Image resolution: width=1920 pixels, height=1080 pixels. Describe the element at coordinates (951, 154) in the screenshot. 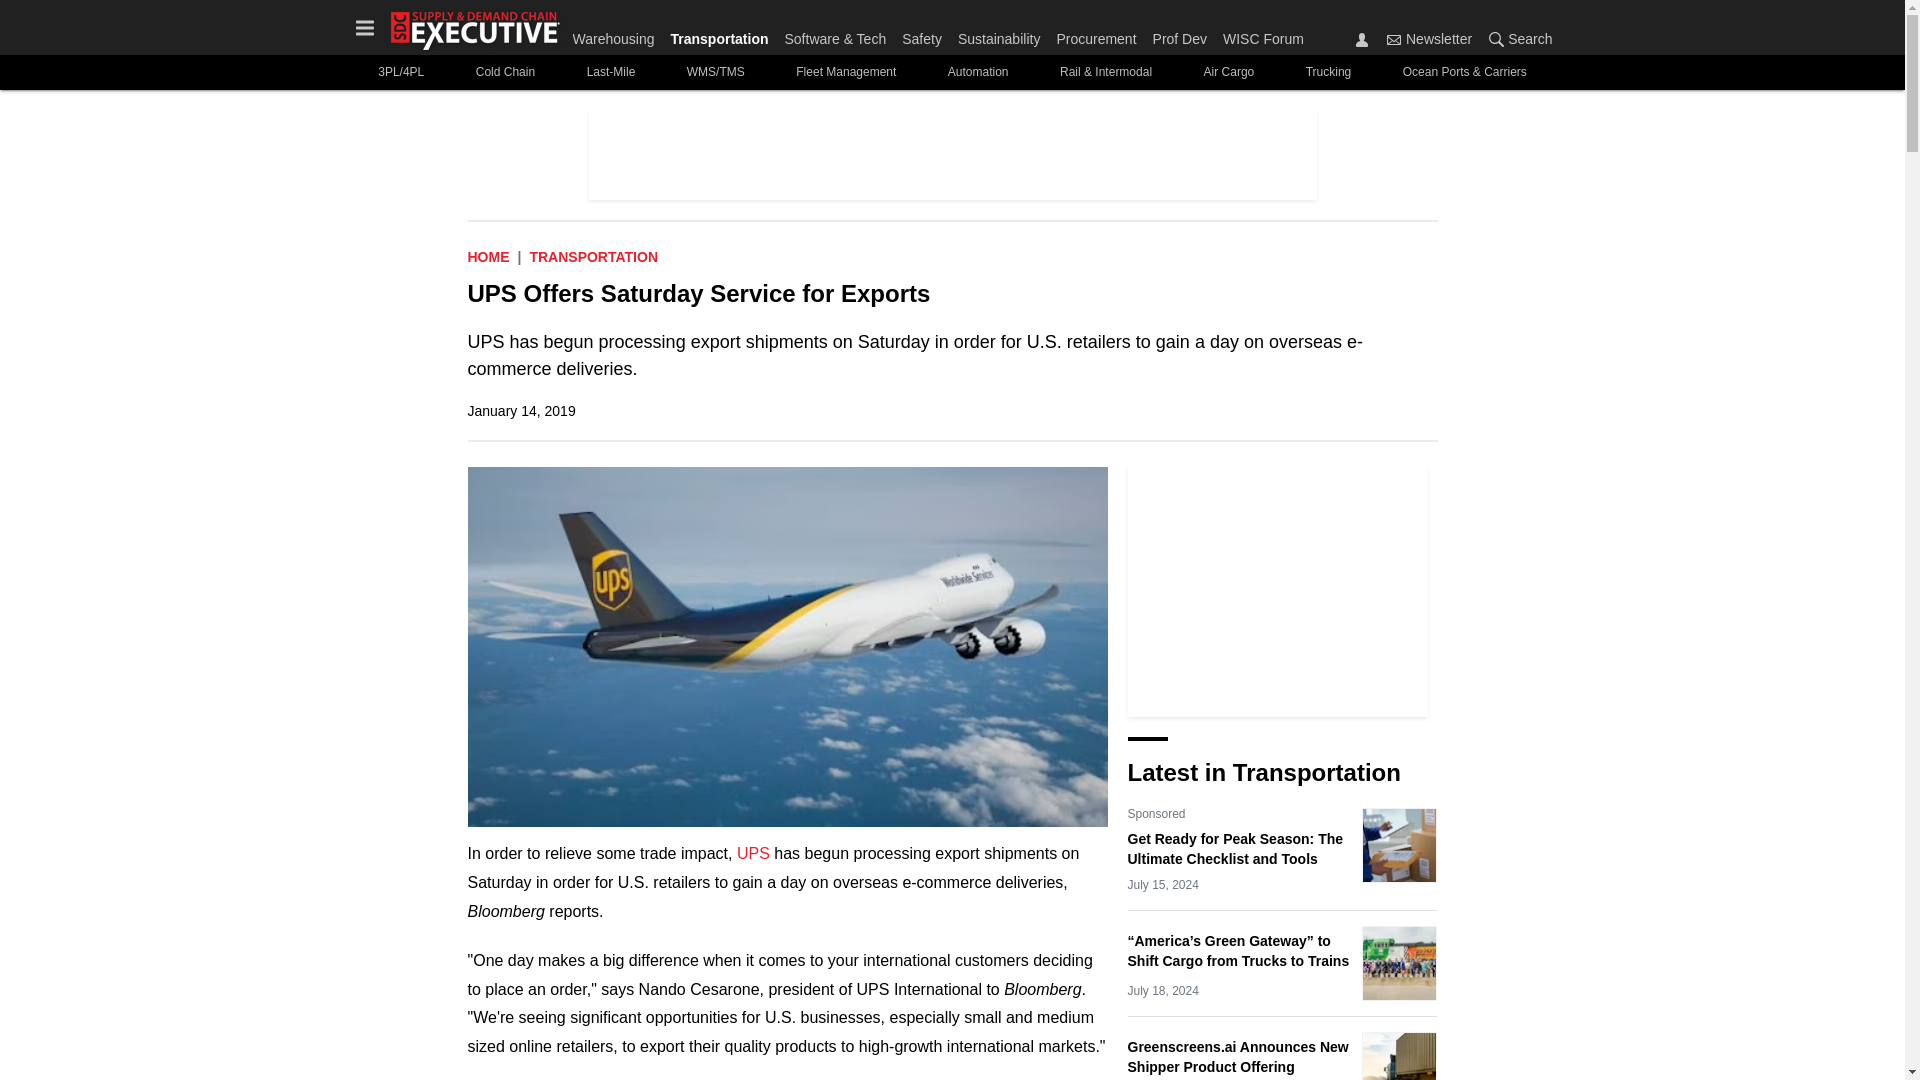

I see `3rd party ad content` at that location.